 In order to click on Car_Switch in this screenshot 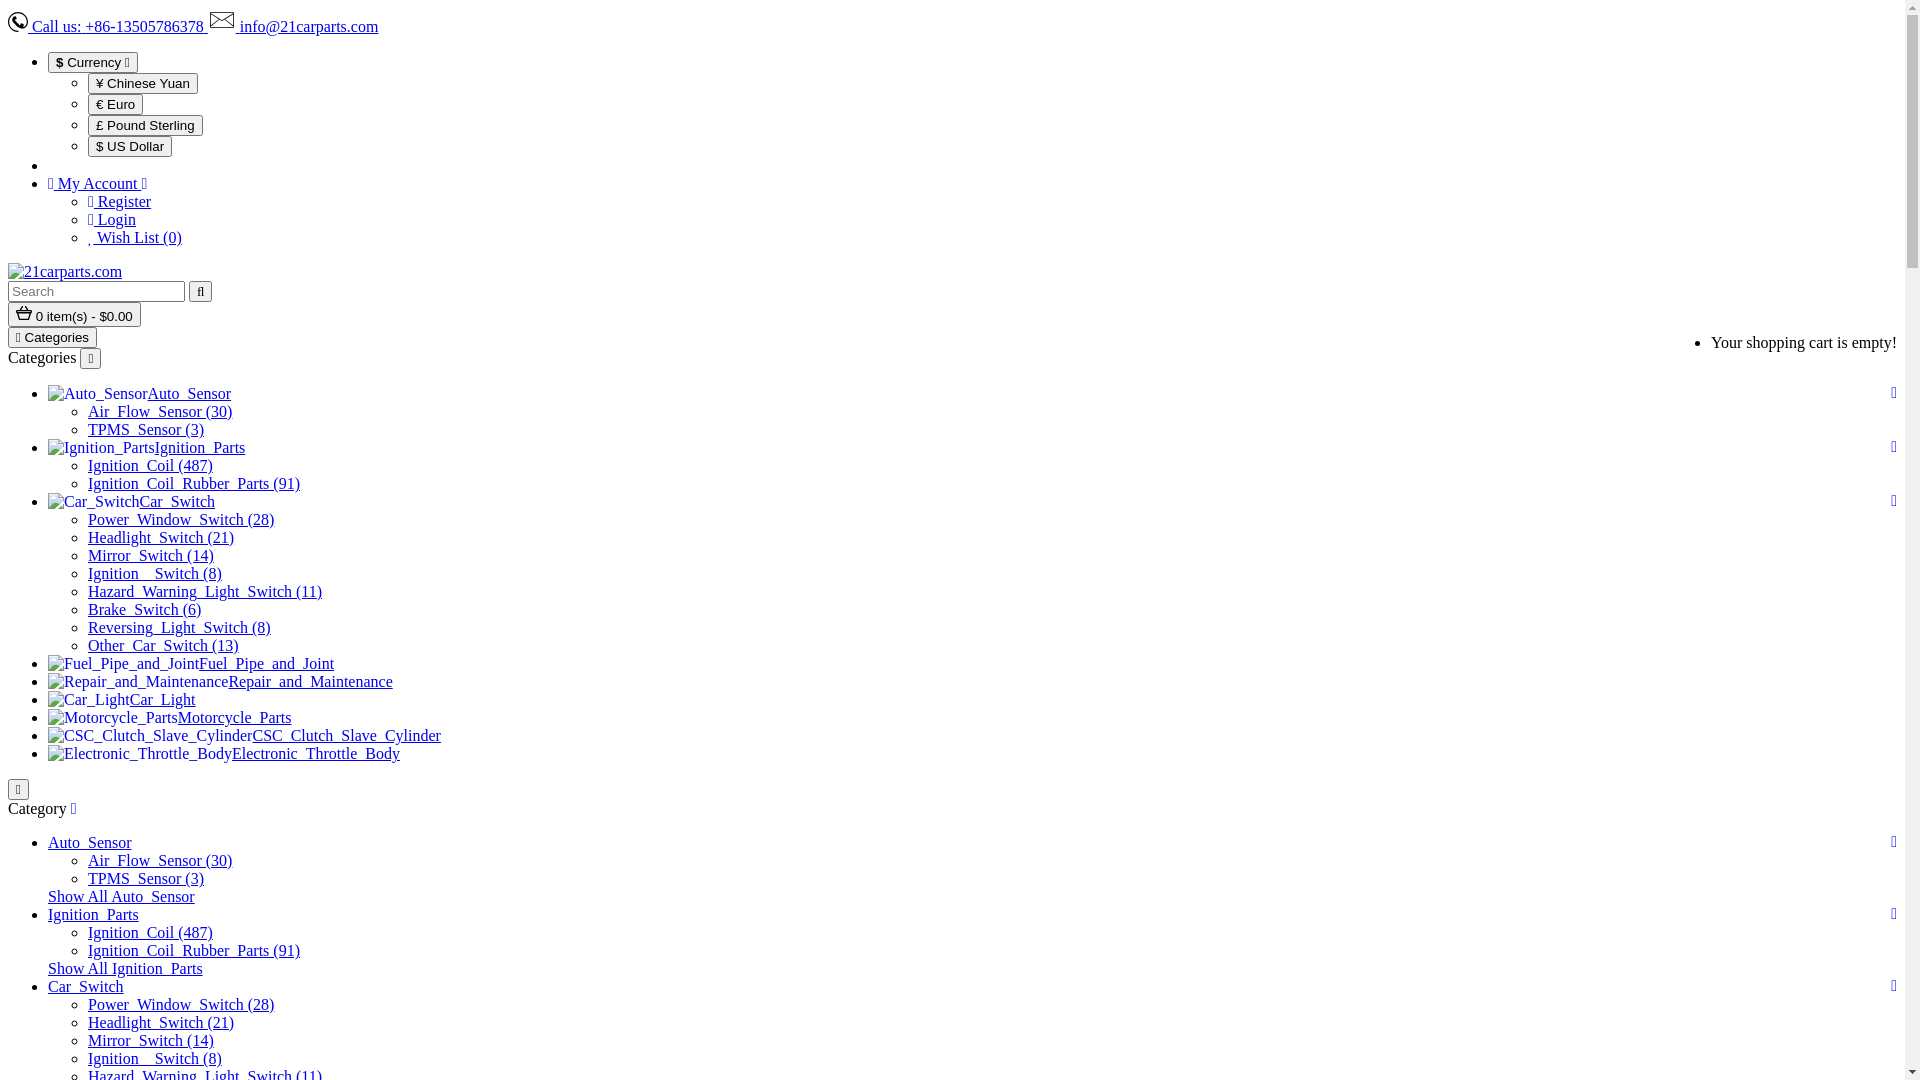, I will do `click(86, 986)`.